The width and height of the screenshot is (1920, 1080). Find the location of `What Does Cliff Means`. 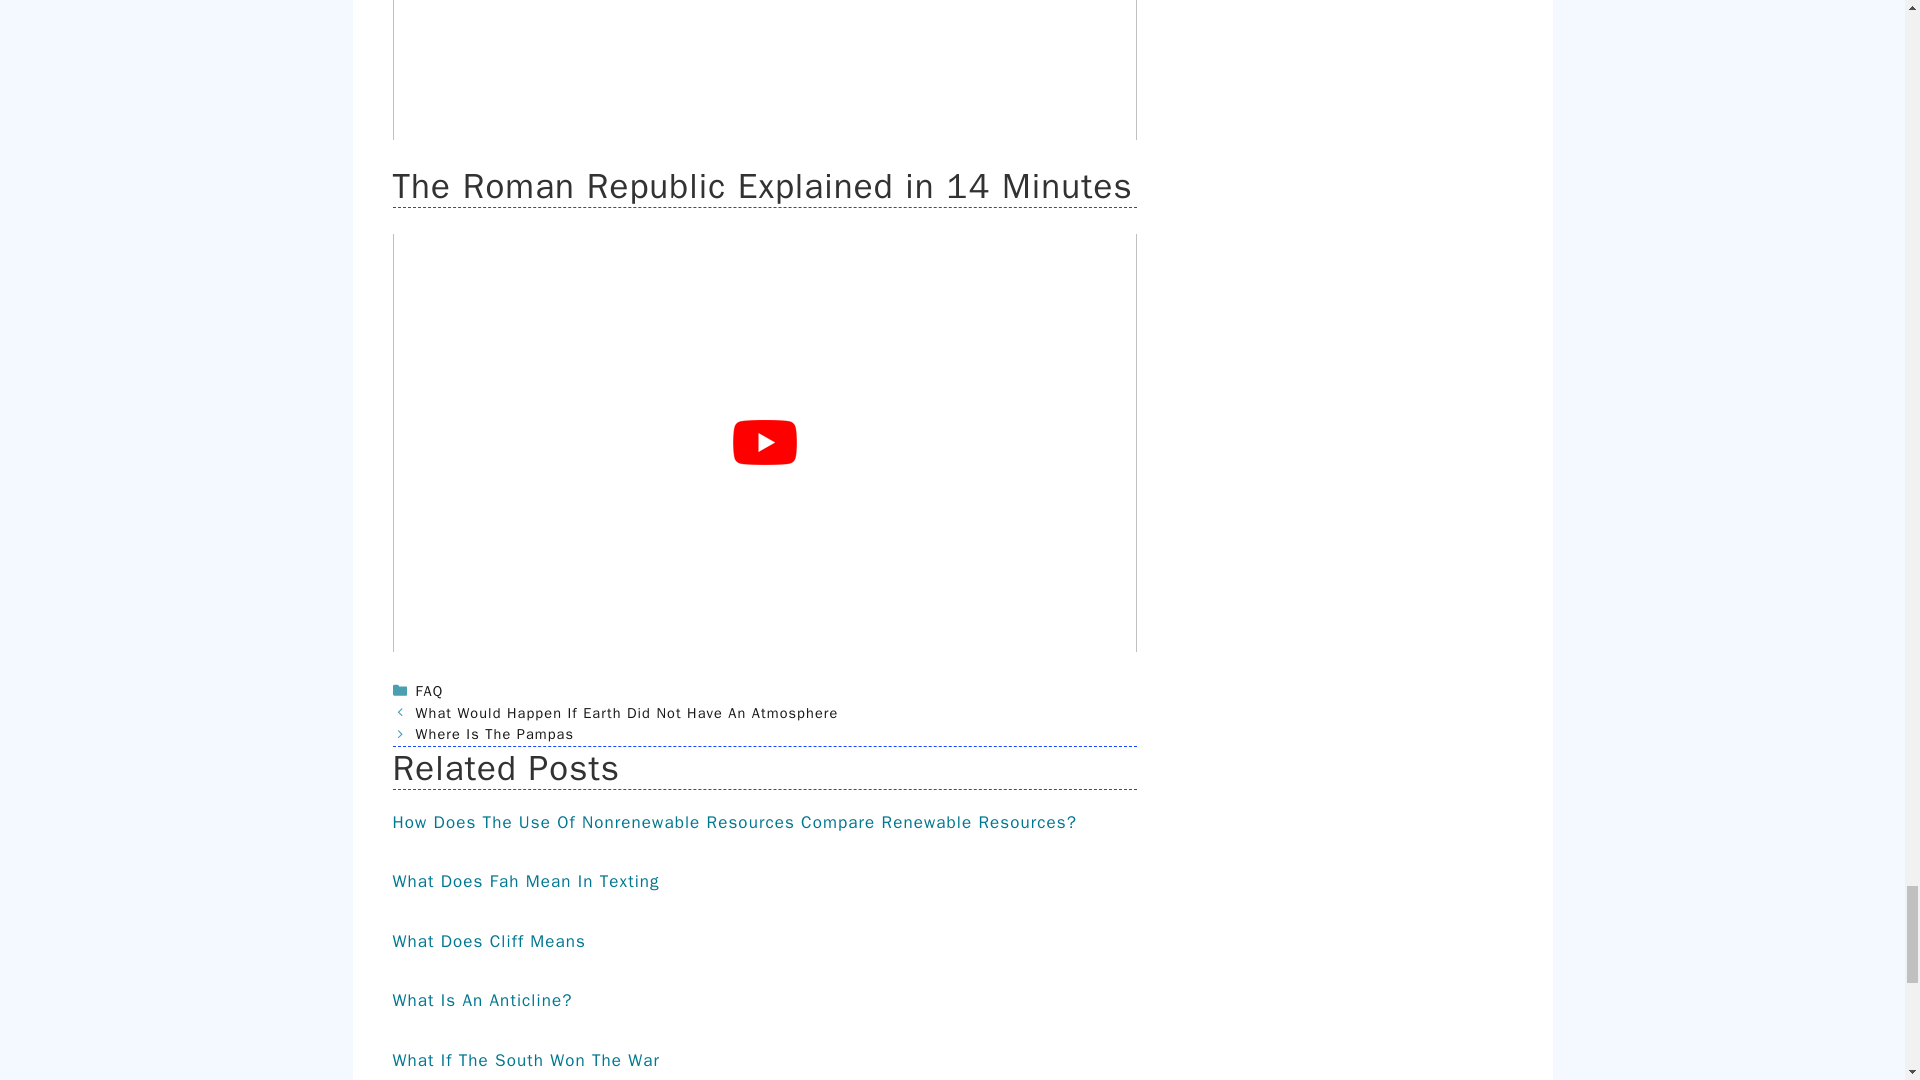

What Does Cliff Means is located at coordinates (488, 940).